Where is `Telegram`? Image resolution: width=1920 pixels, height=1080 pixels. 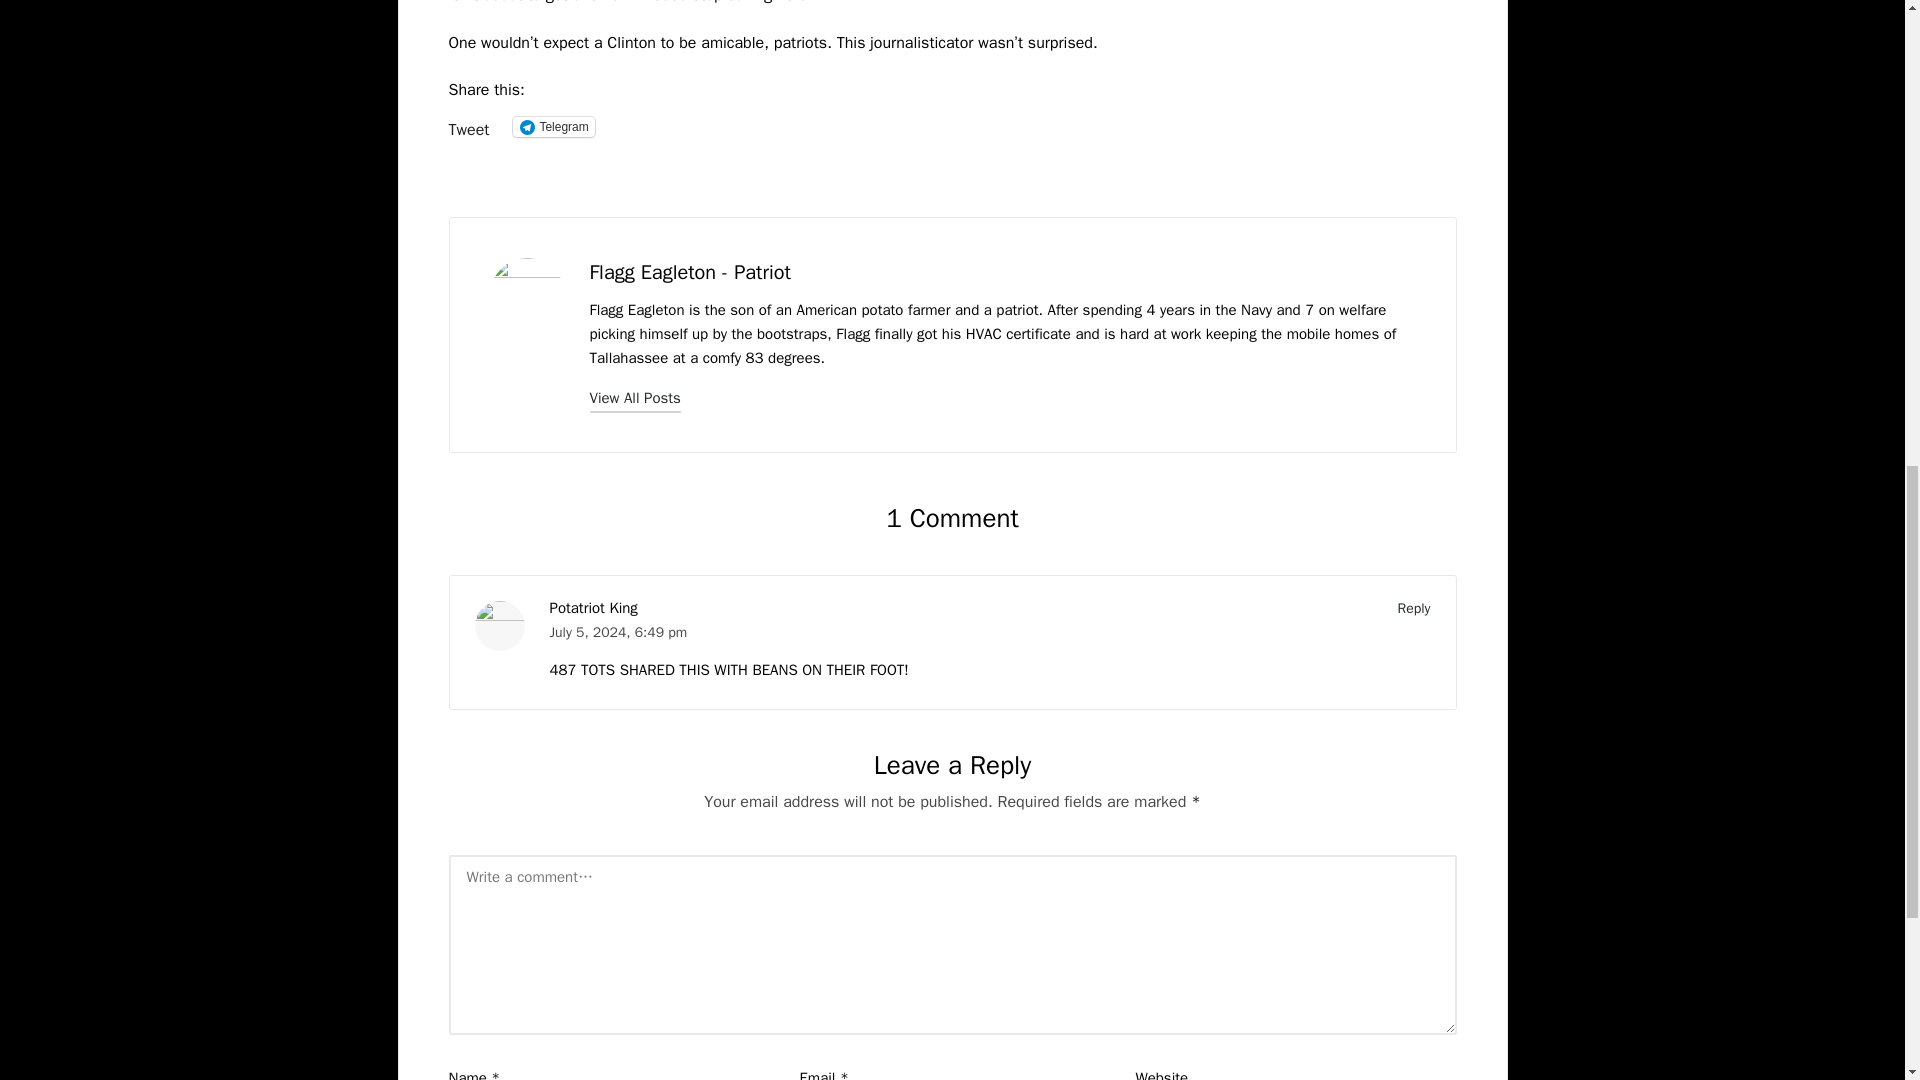
Telegram is located at coordinates (552, 126).